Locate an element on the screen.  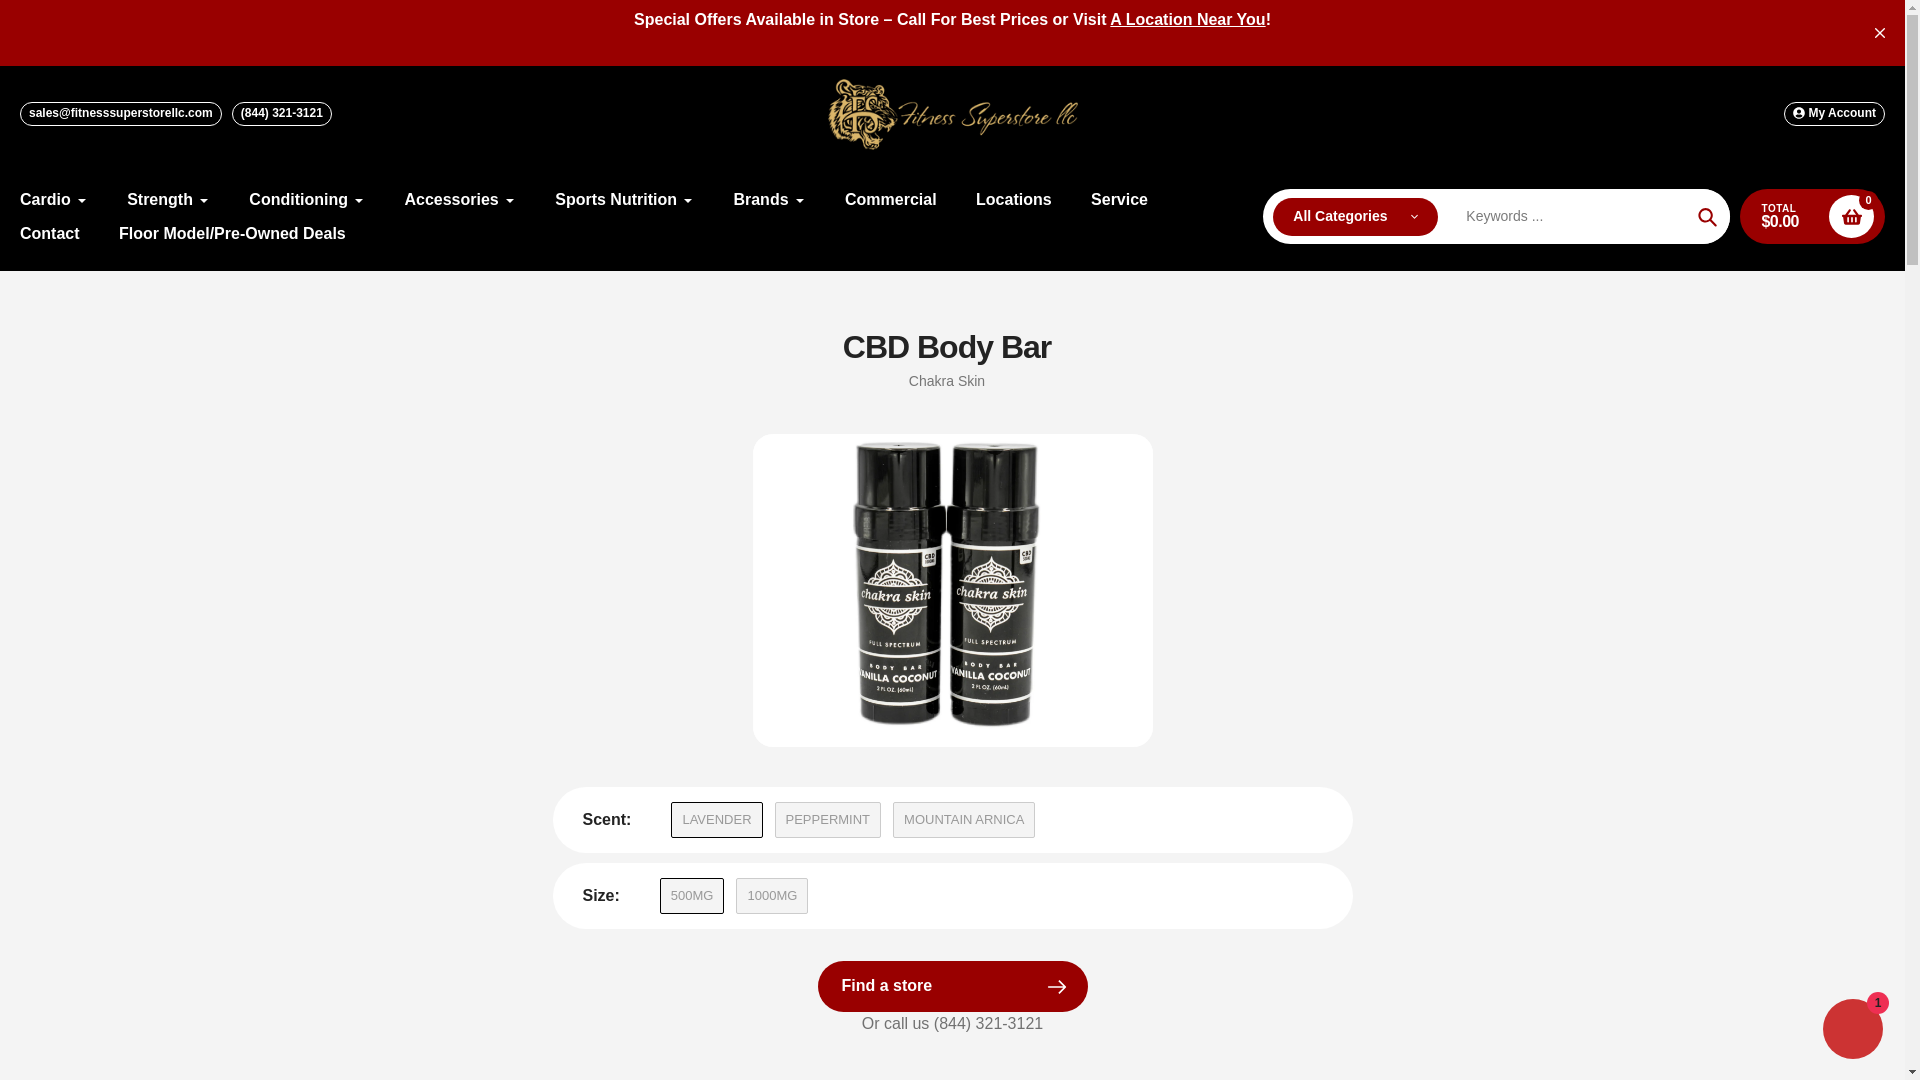
Conditioning is located at coordinates (306, 199).